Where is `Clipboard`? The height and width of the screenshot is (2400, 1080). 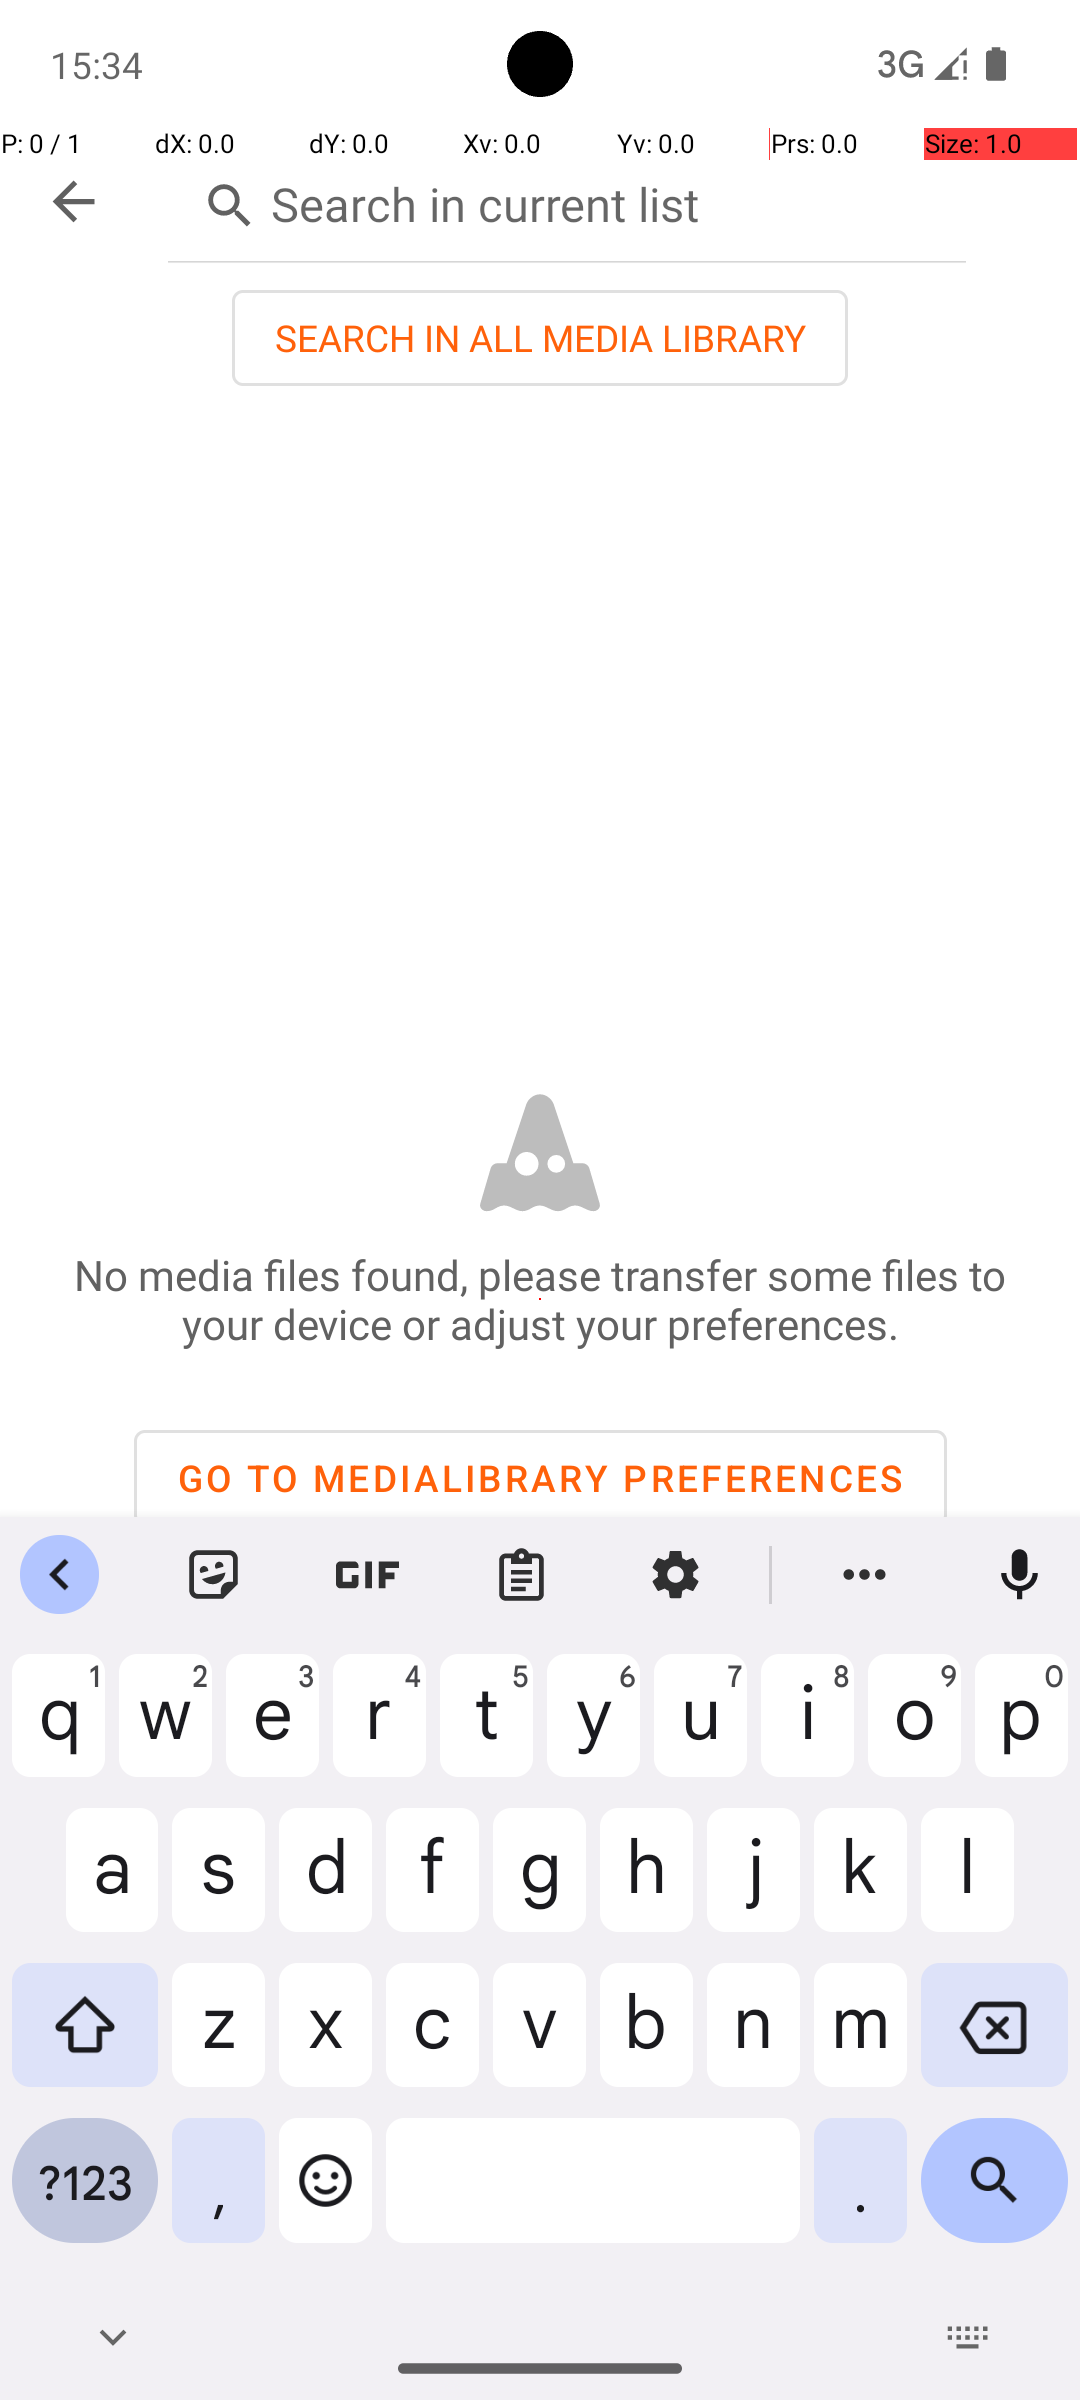 Clipboard is located at coordinates (522, 1575).